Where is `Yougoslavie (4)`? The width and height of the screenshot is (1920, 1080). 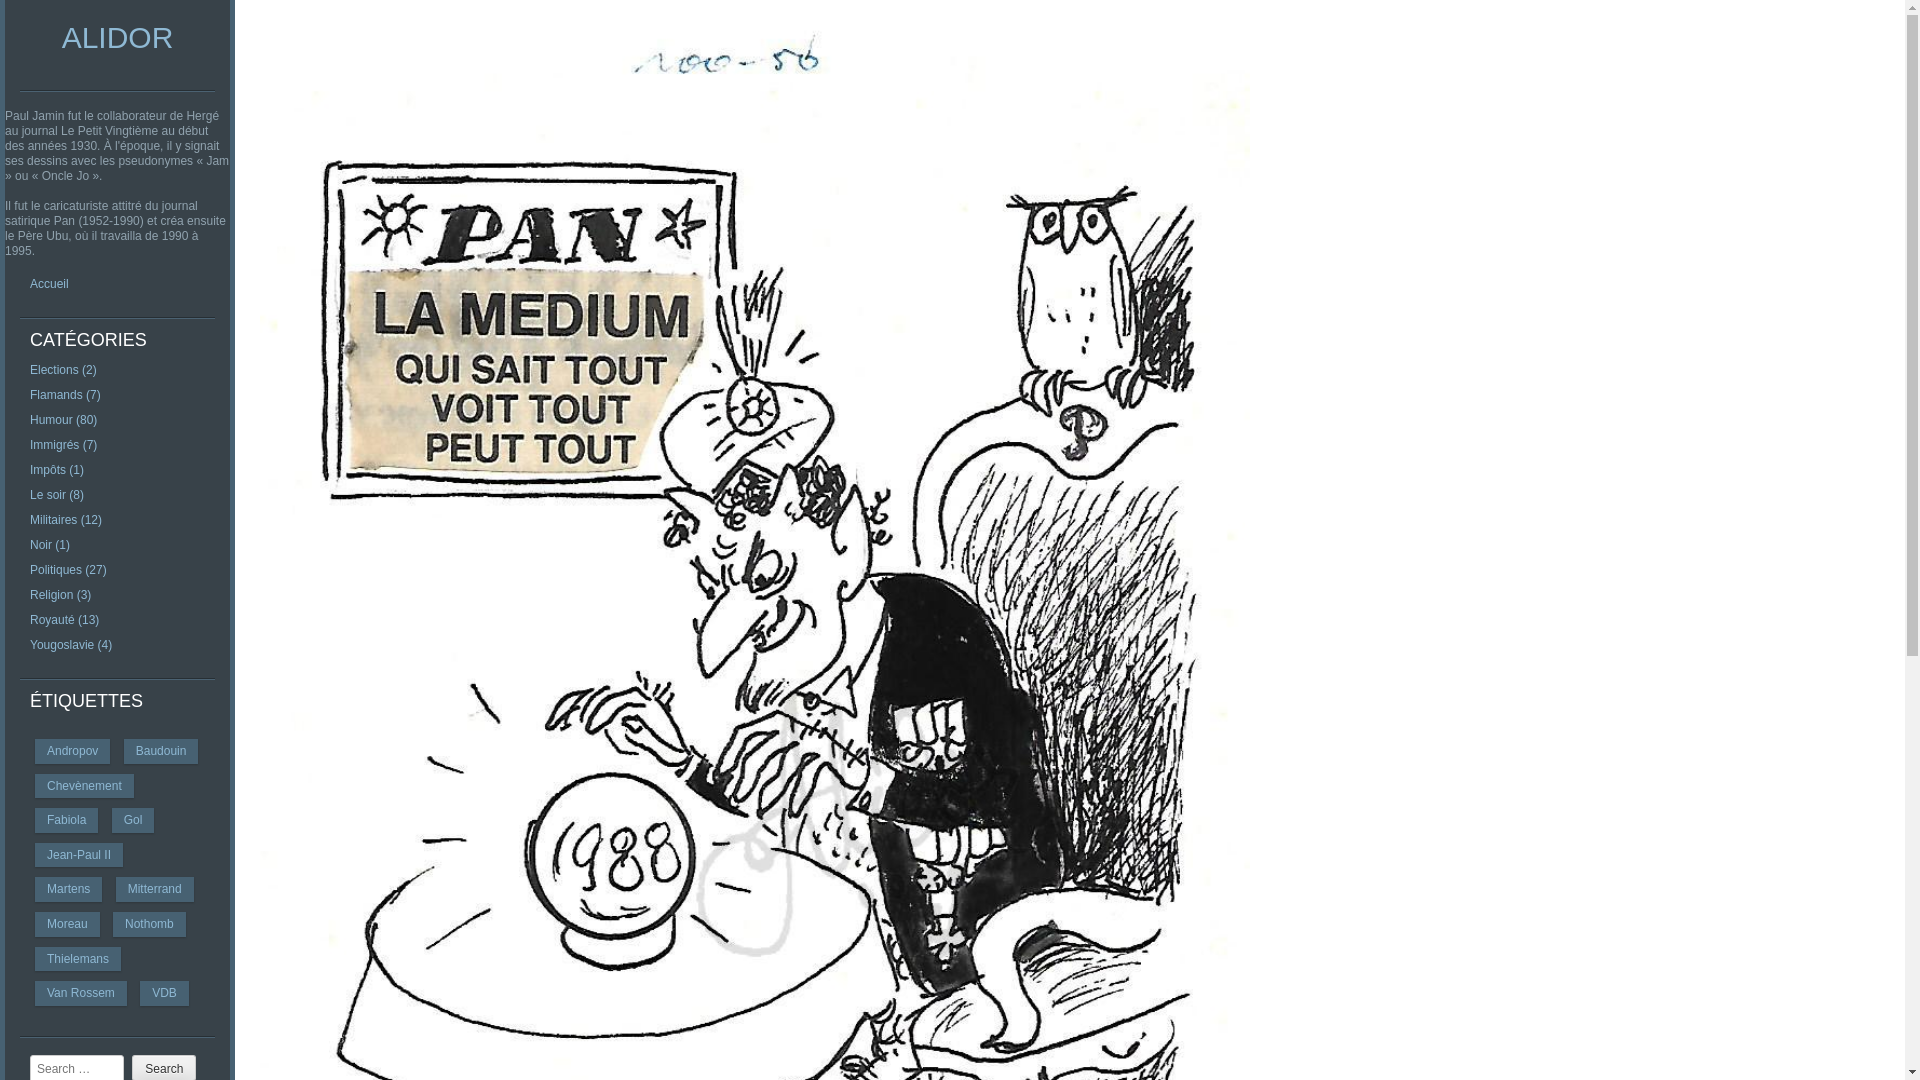 Yougoslavie (4) is located at coordinates (71, 645).